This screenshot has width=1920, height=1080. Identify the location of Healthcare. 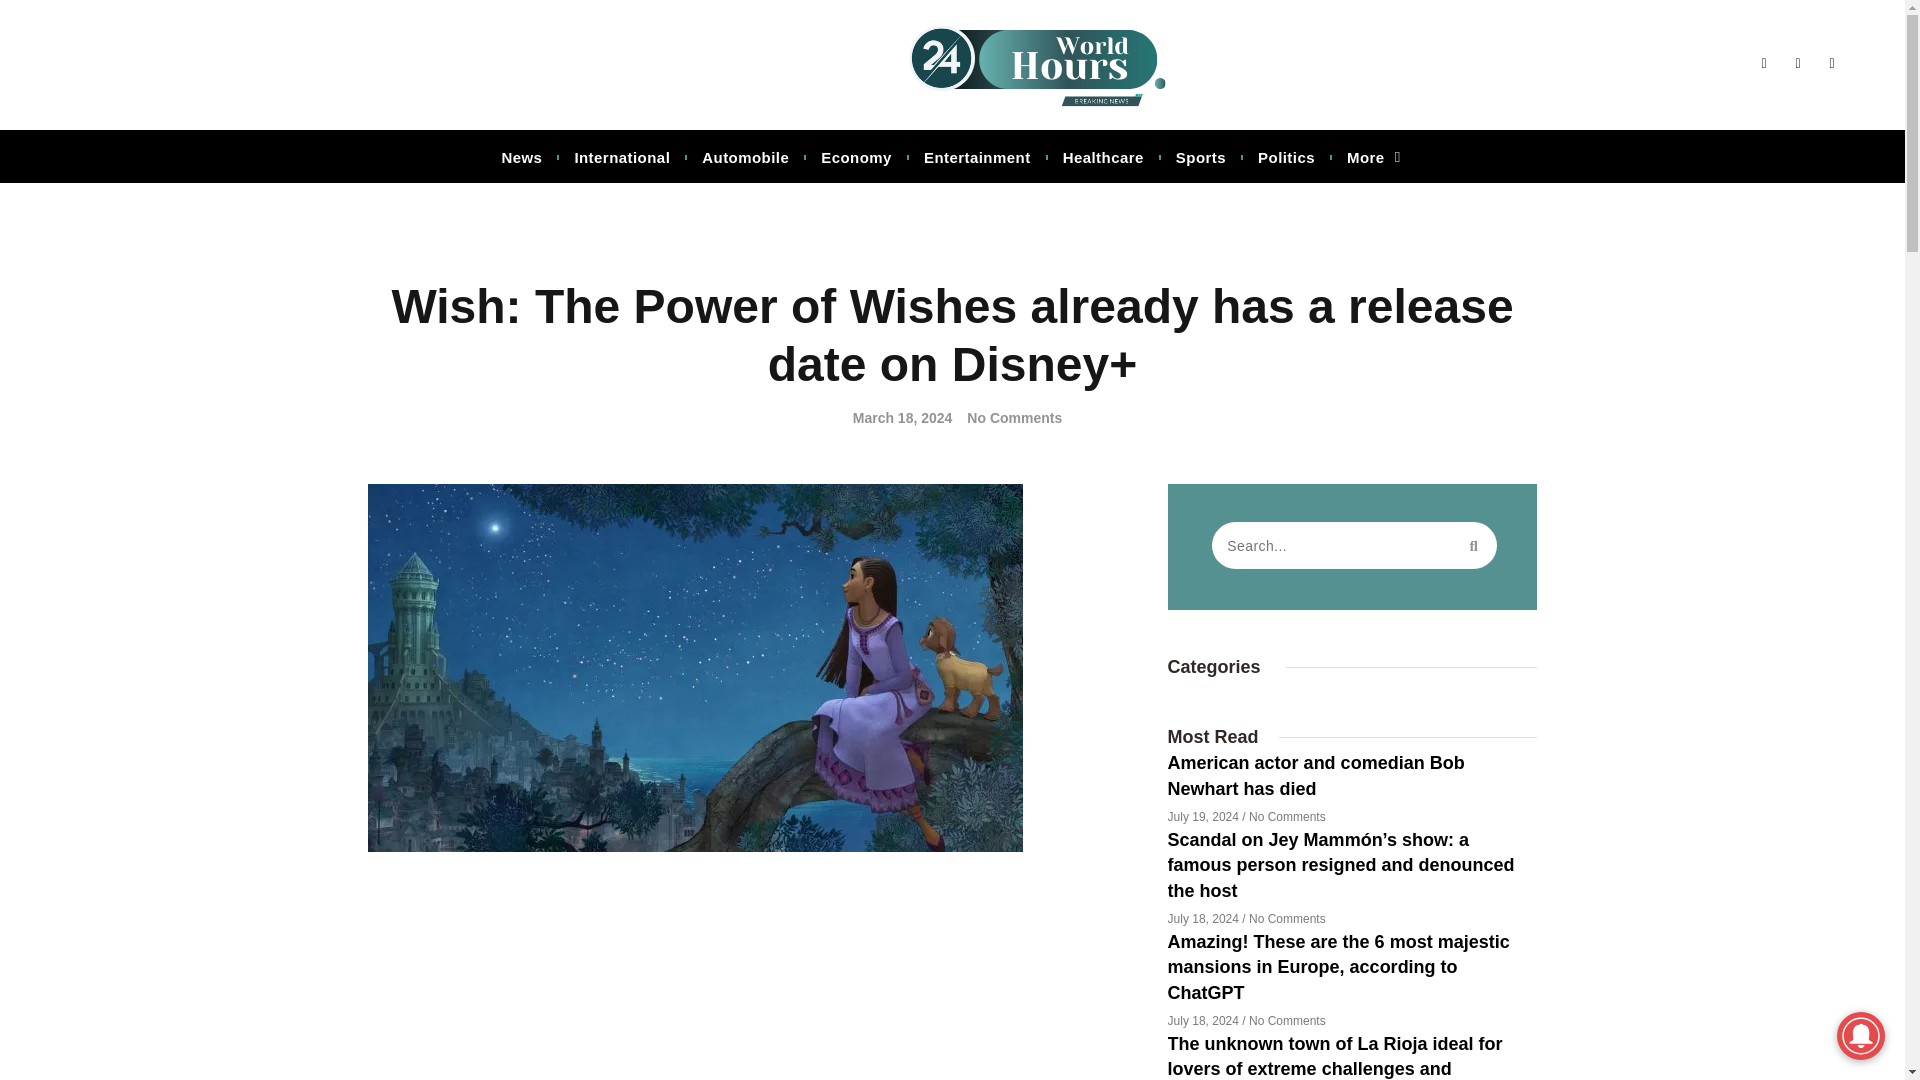
(1102, 158).